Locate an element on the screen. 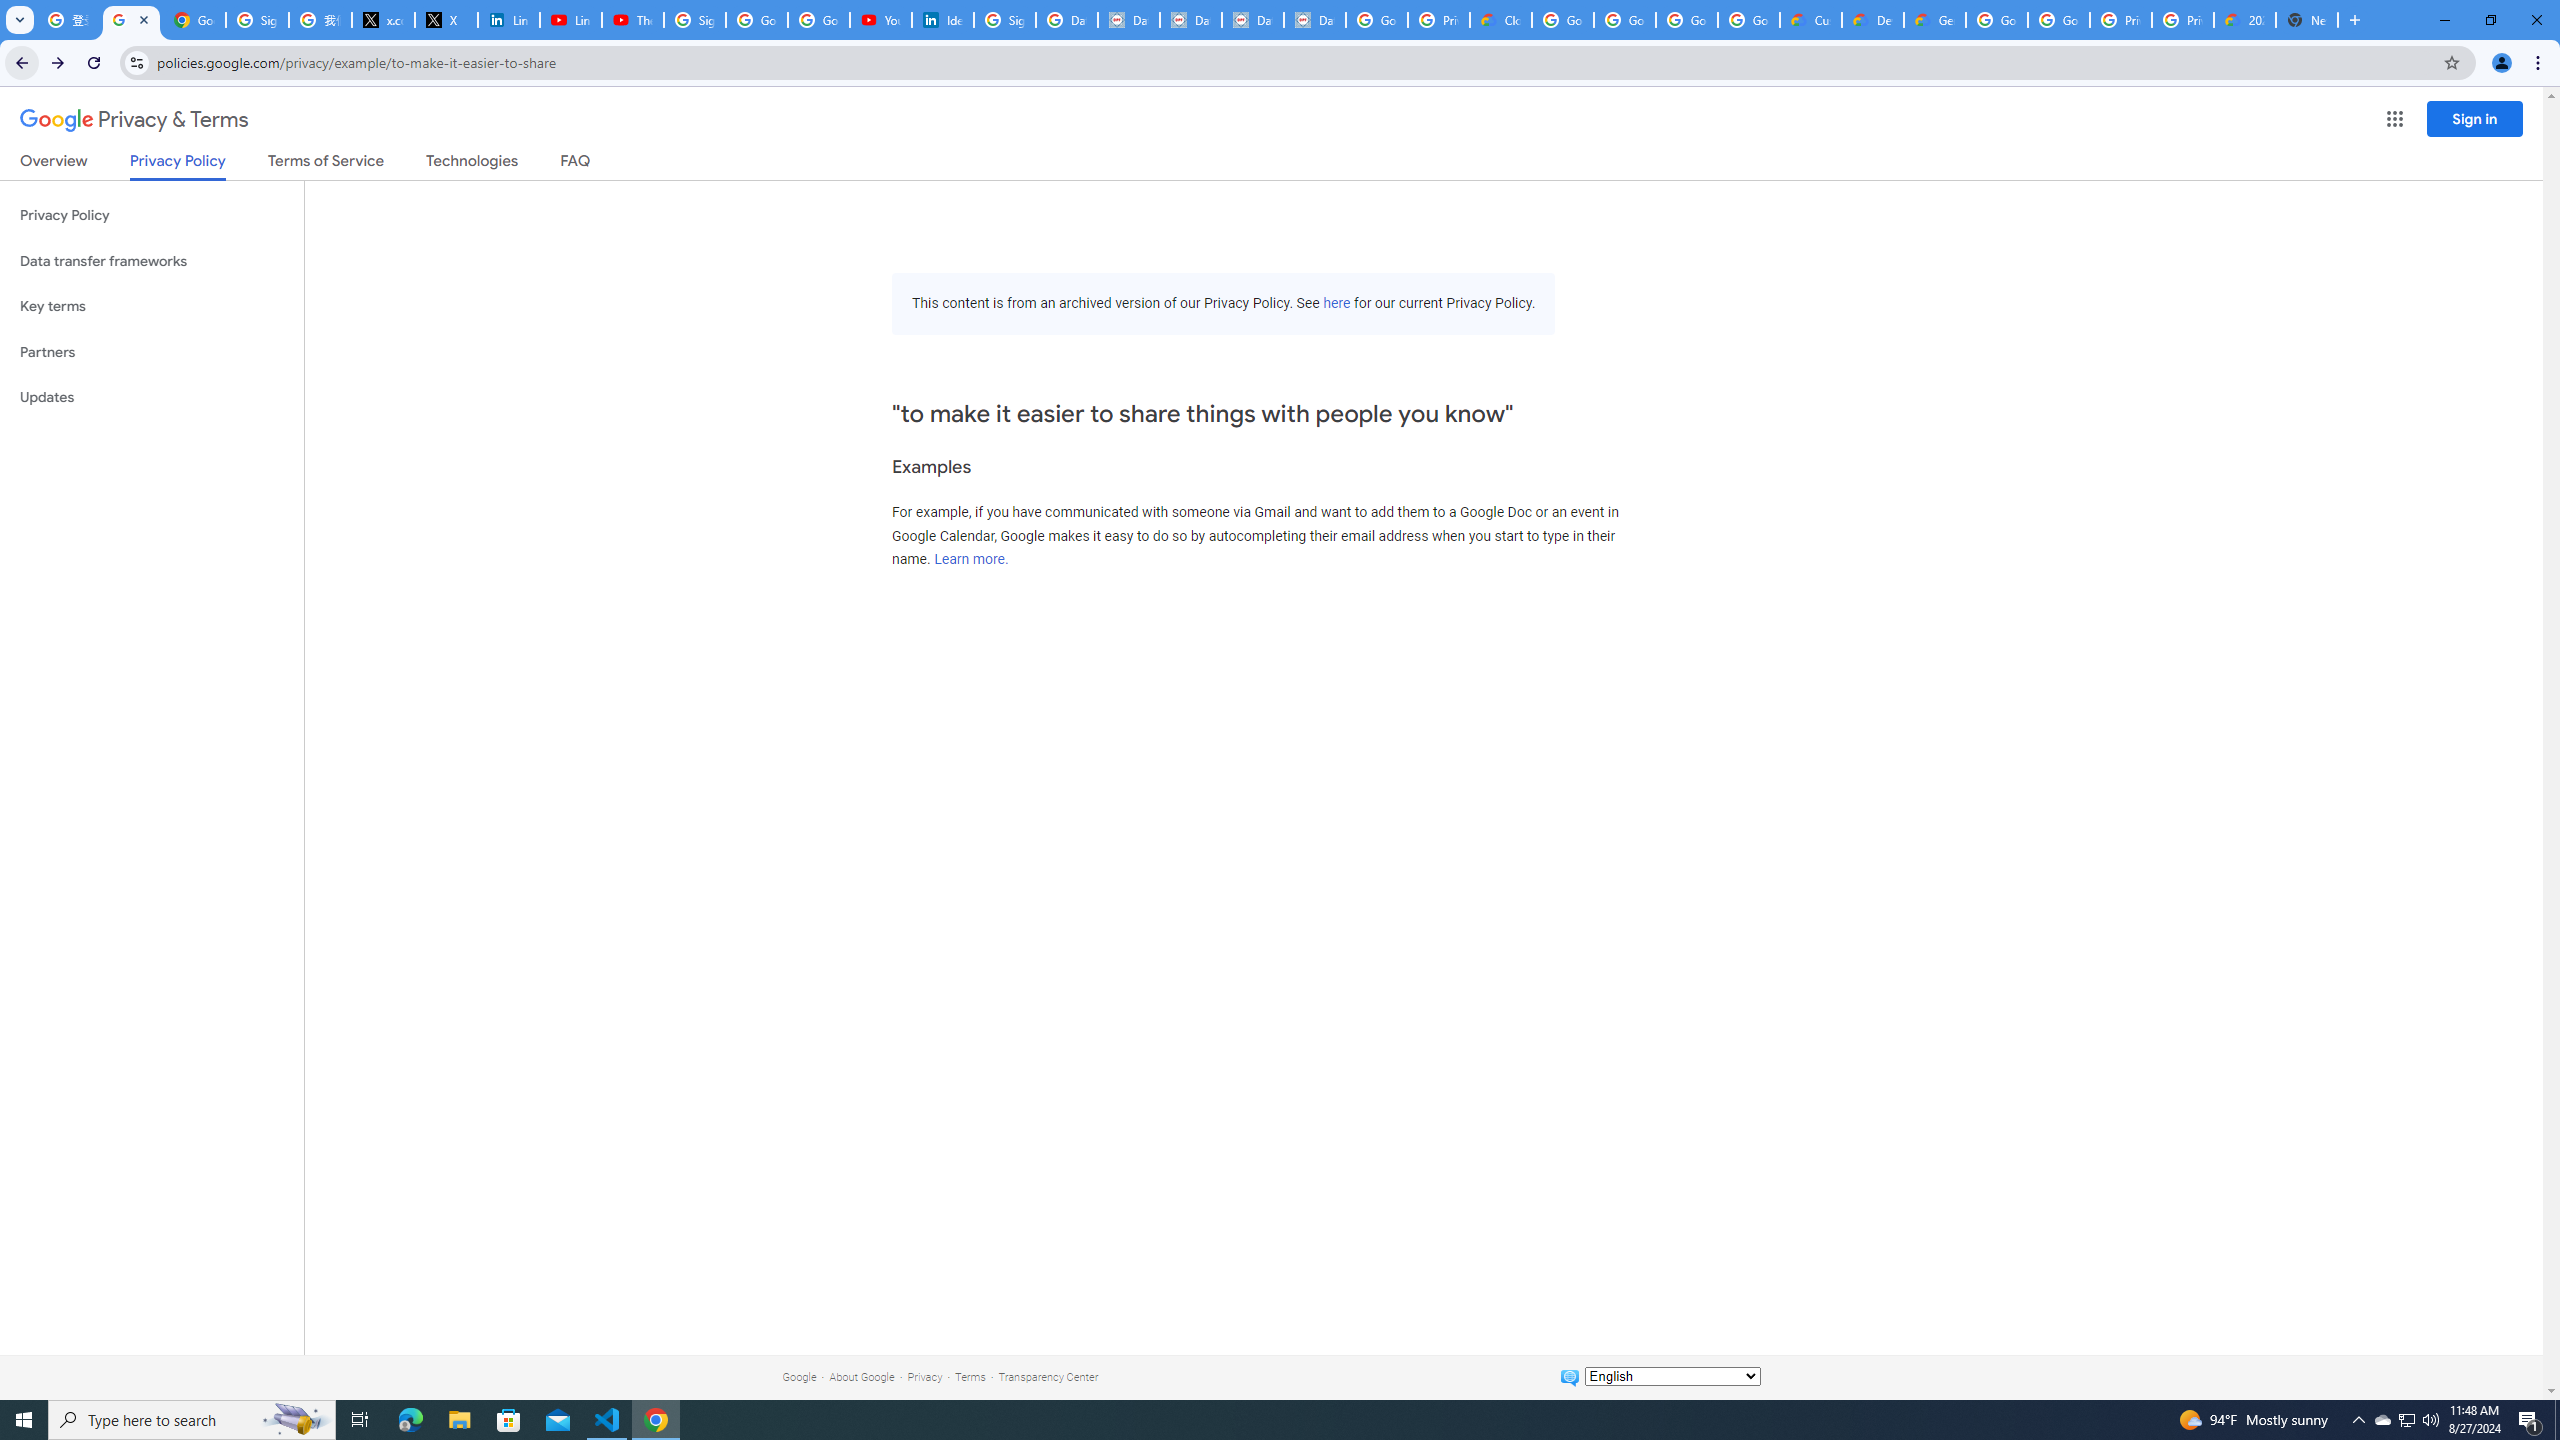 The width and height of the screenshot is (2560, 1440). LinkedIn - YouTube is located at coordinates (570, 20).